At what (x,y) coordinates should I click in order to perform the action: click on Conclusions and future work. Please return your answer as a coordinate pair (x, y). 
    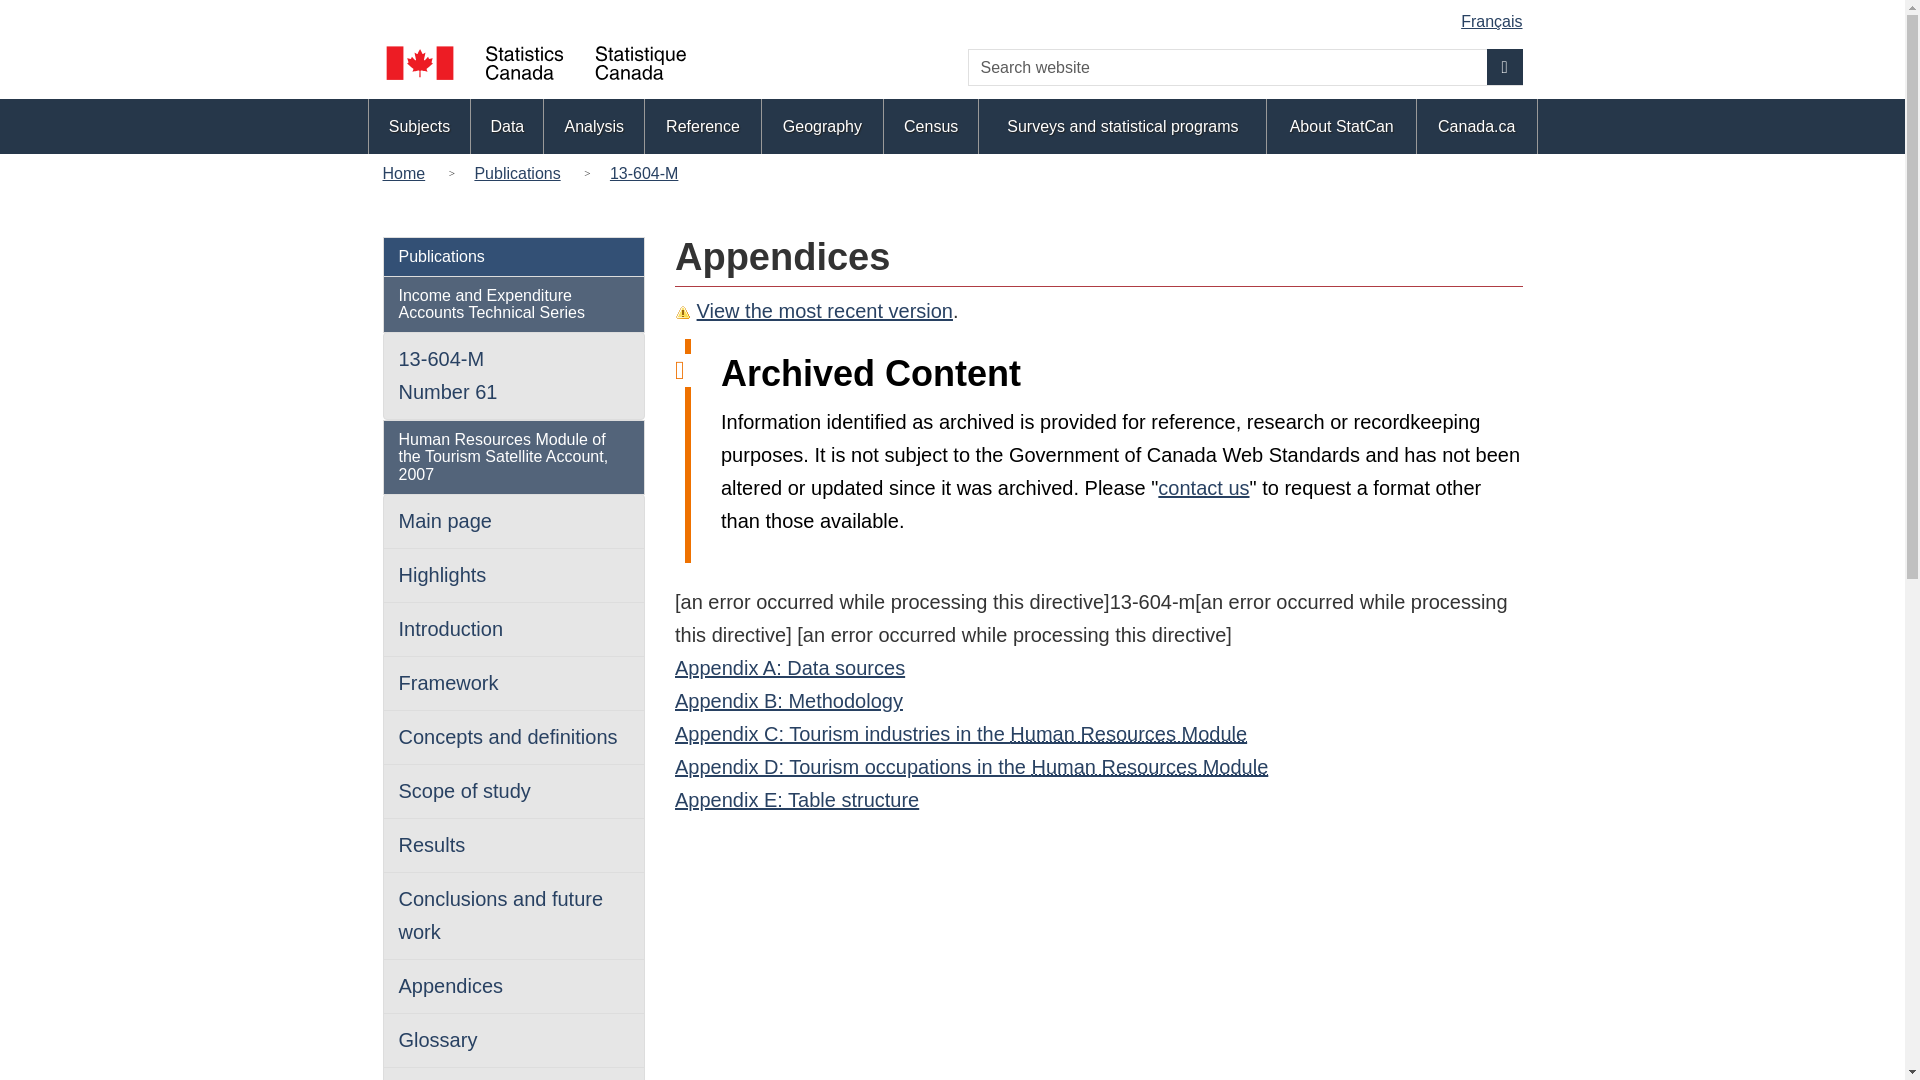
    Looking at the image, I should click on (500, 914).